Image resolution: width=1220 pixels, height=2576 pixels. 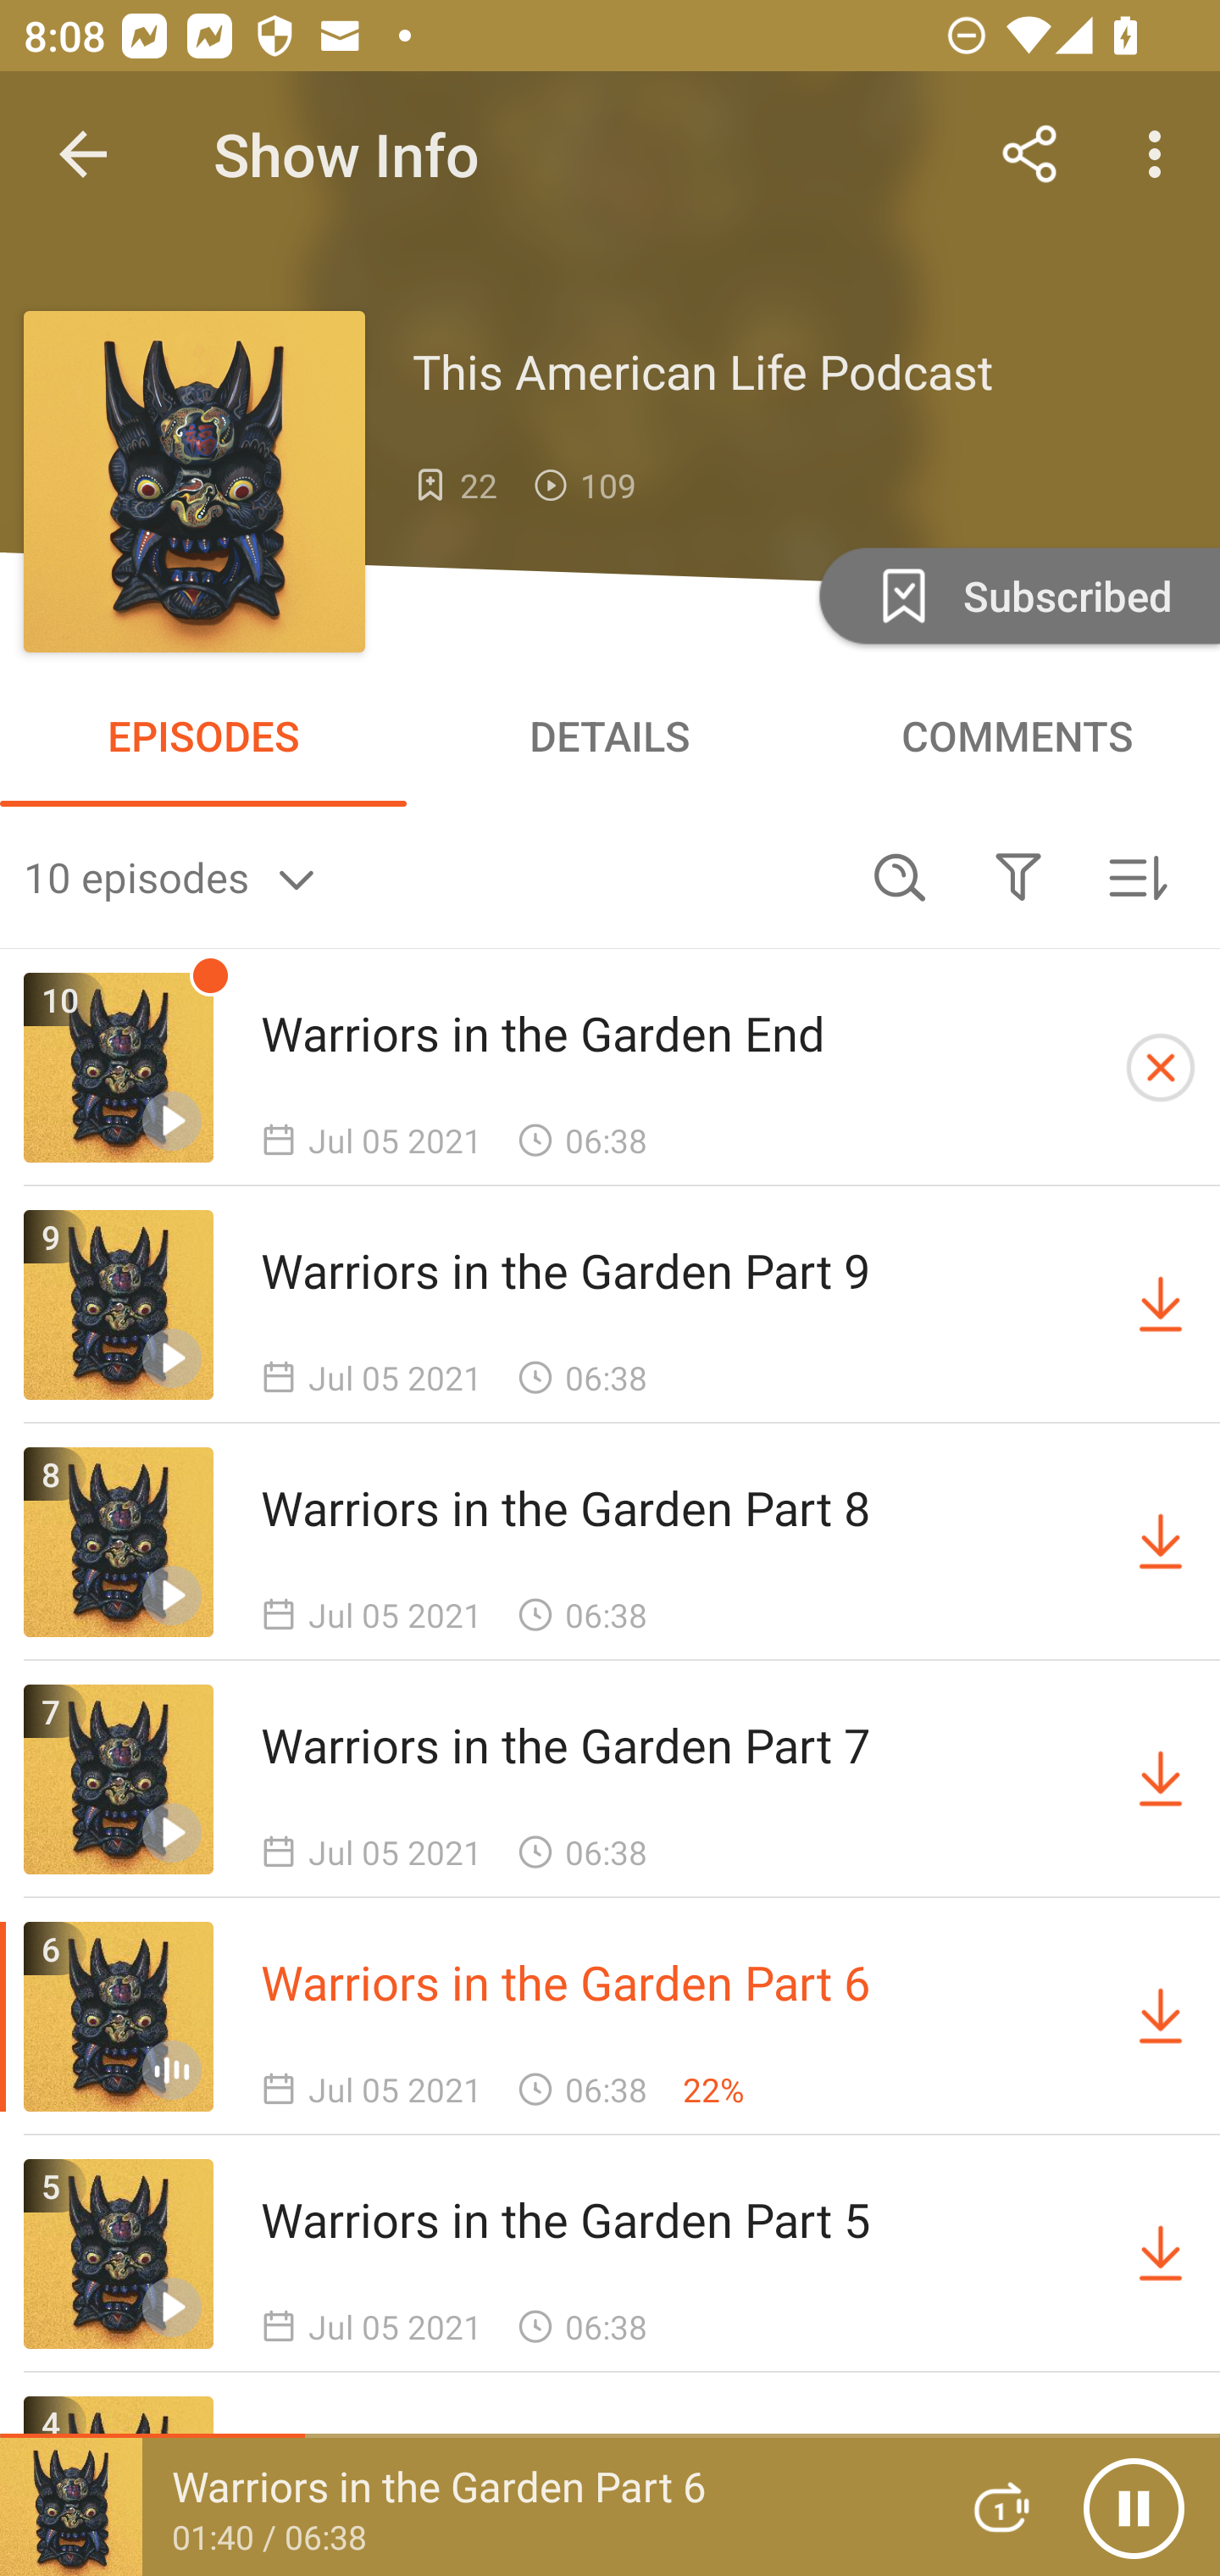 I want to click on Pause, so click(x=1134, y=2507).